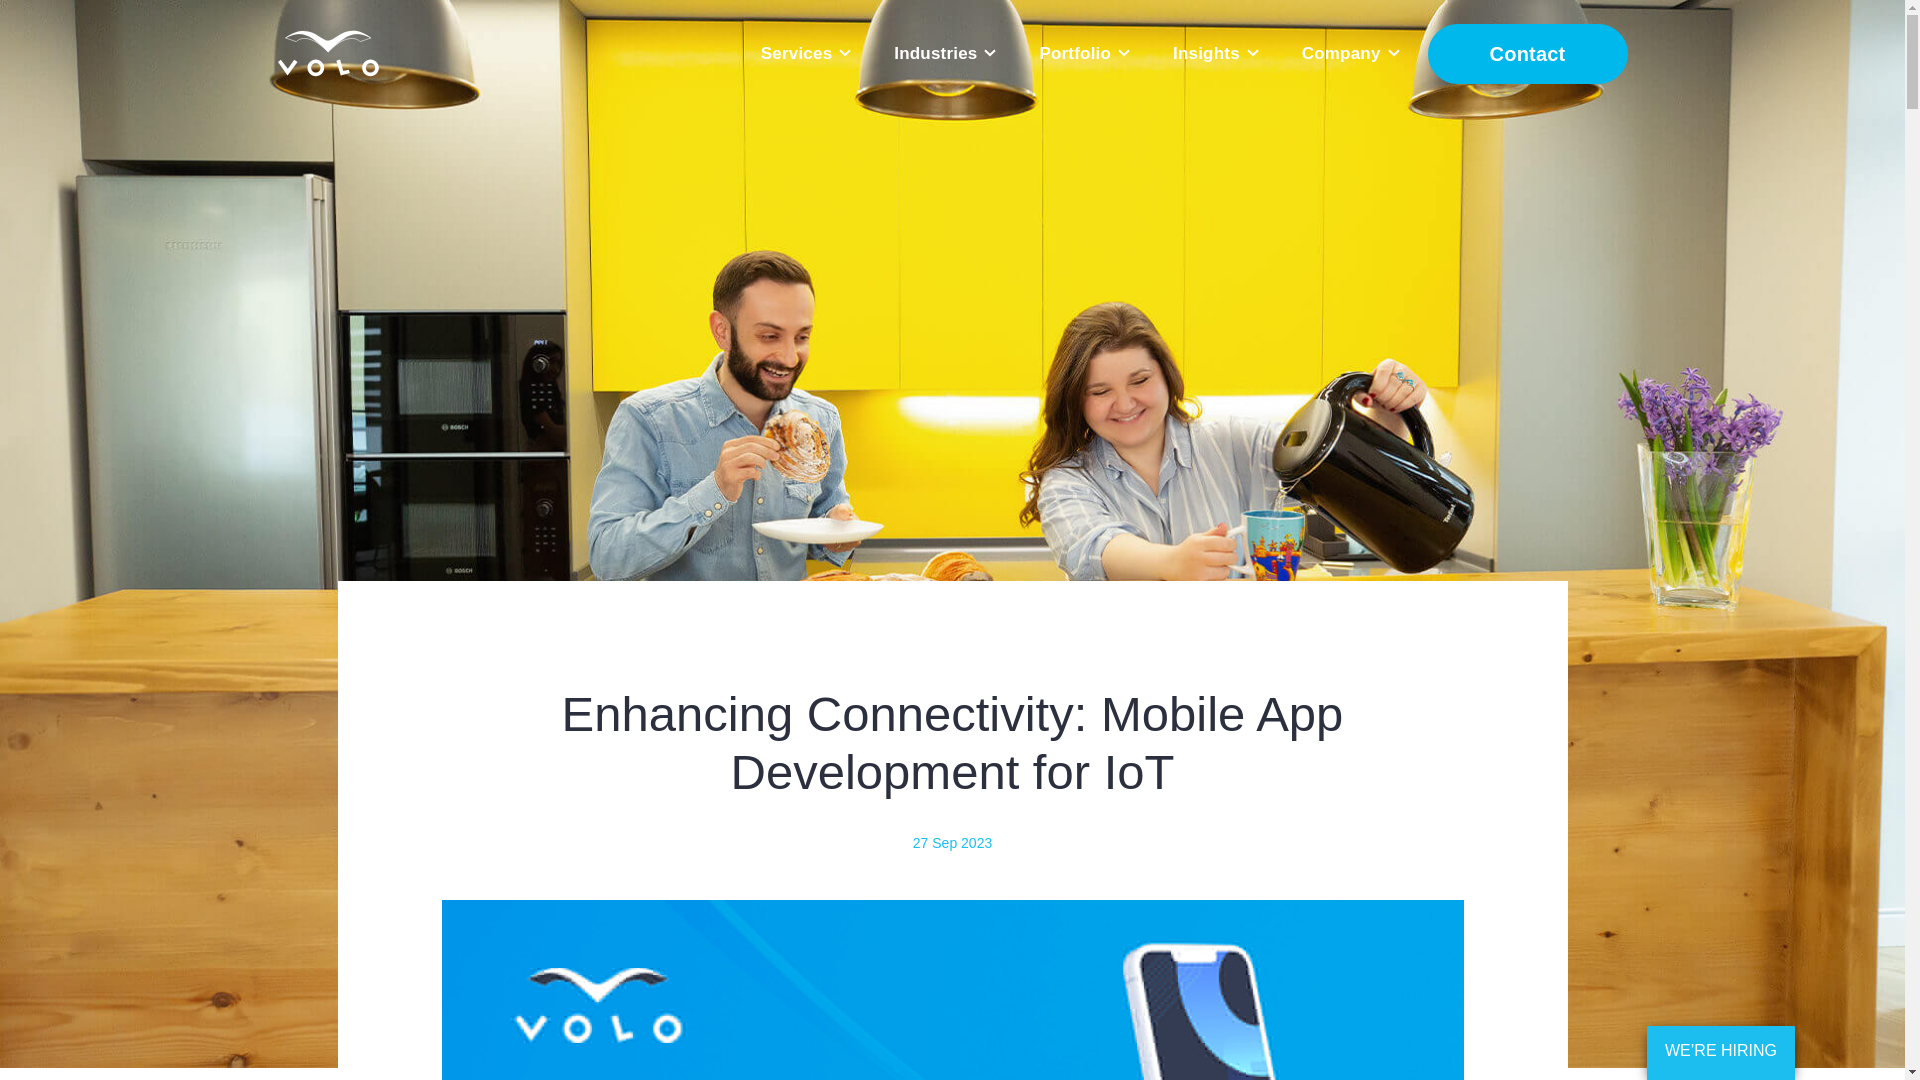 The width and height of the screenshot is (1920, 1080). Describe the element at coordinates (1214, 53) in the screenshot. I see `Insights` at that location.